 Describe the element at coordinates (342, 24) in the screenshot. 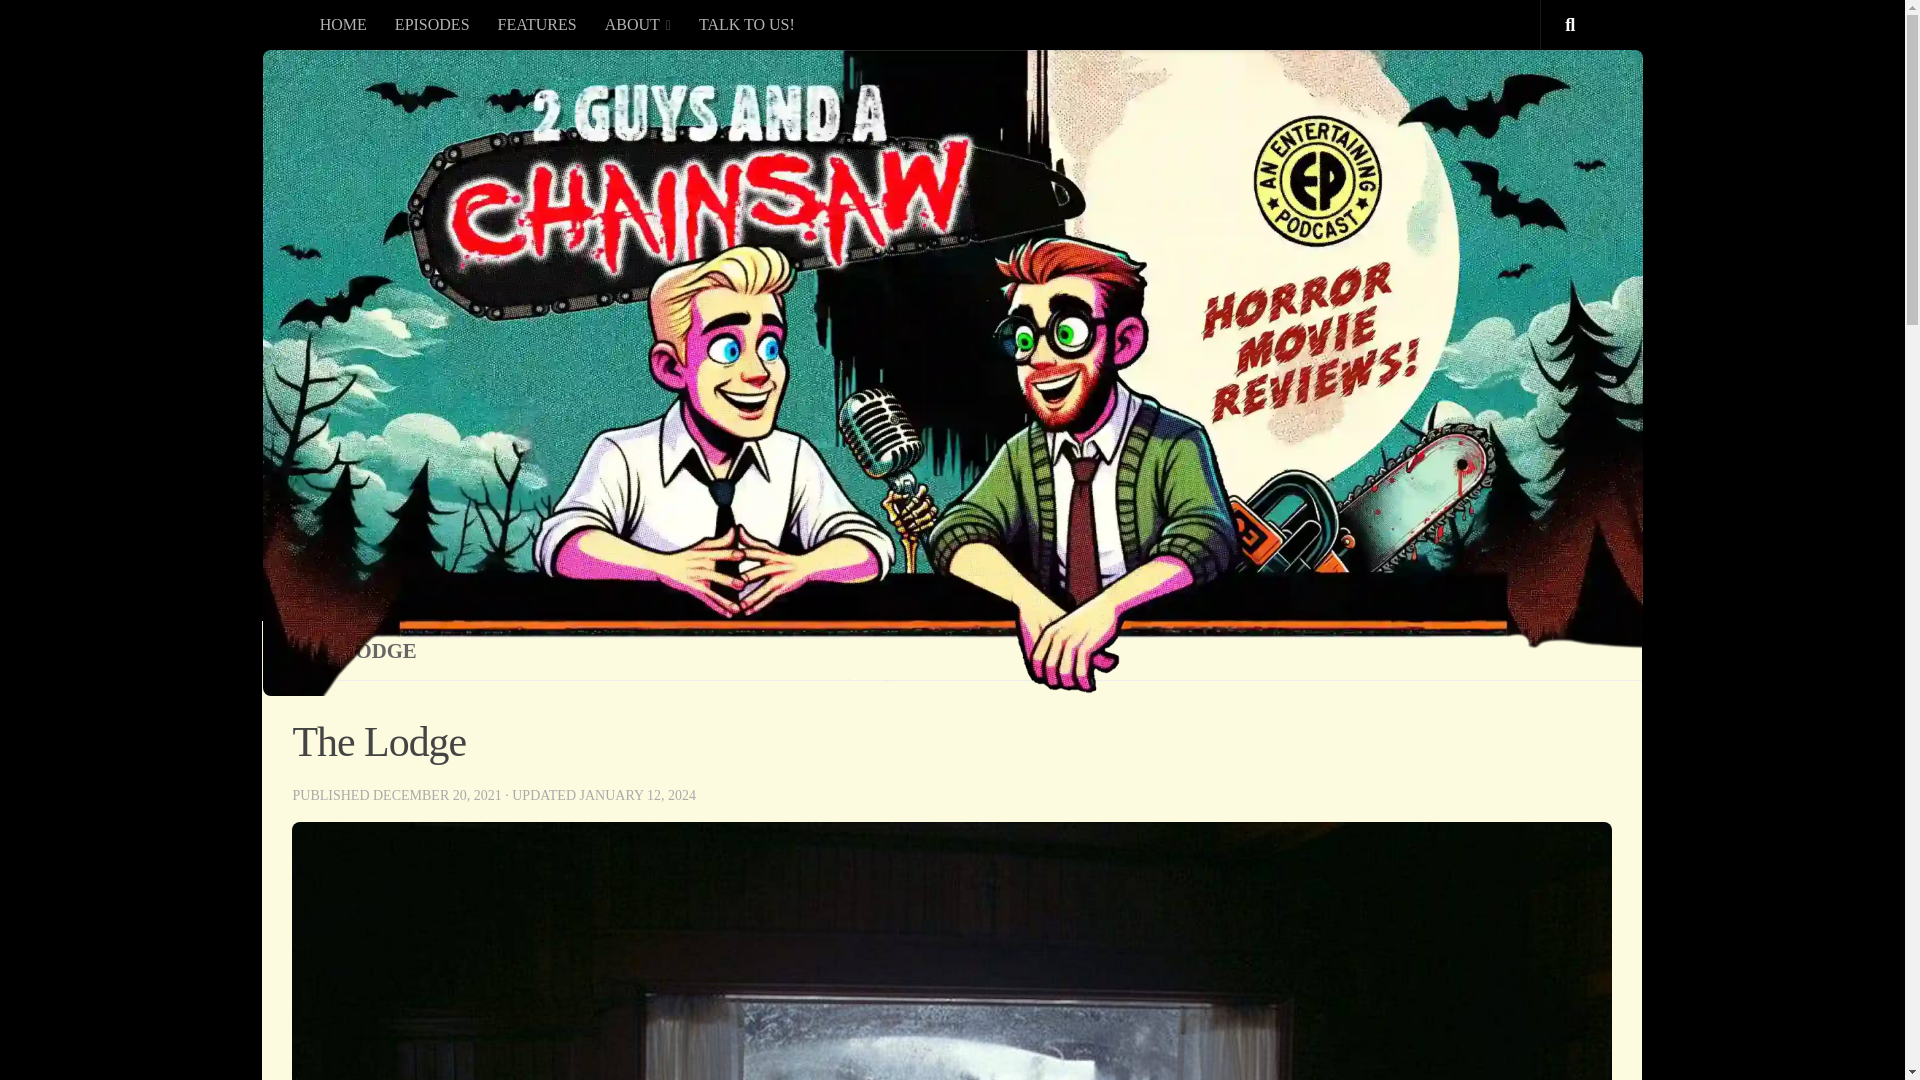

I see `Home` at that location.